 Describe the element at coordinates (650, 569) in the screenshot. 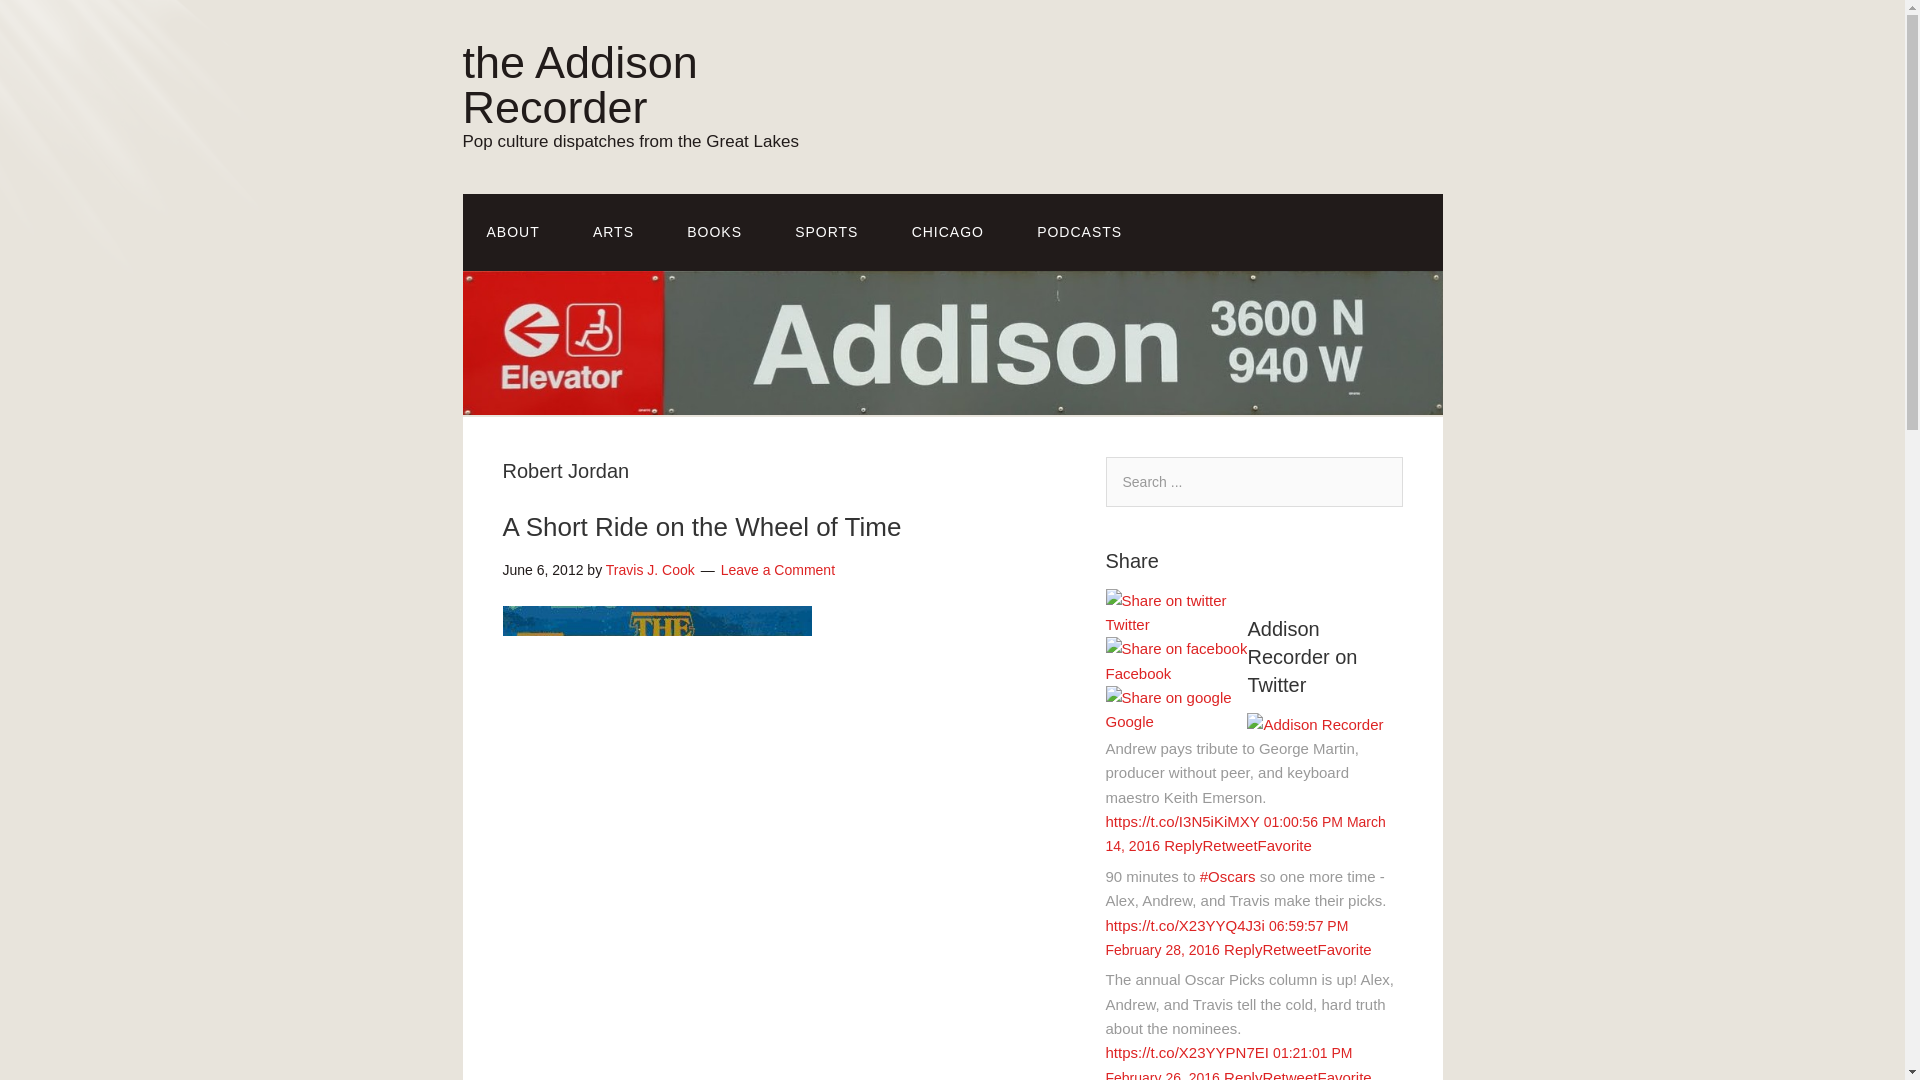

I see `Posts by Travis J. Cook` at that location.